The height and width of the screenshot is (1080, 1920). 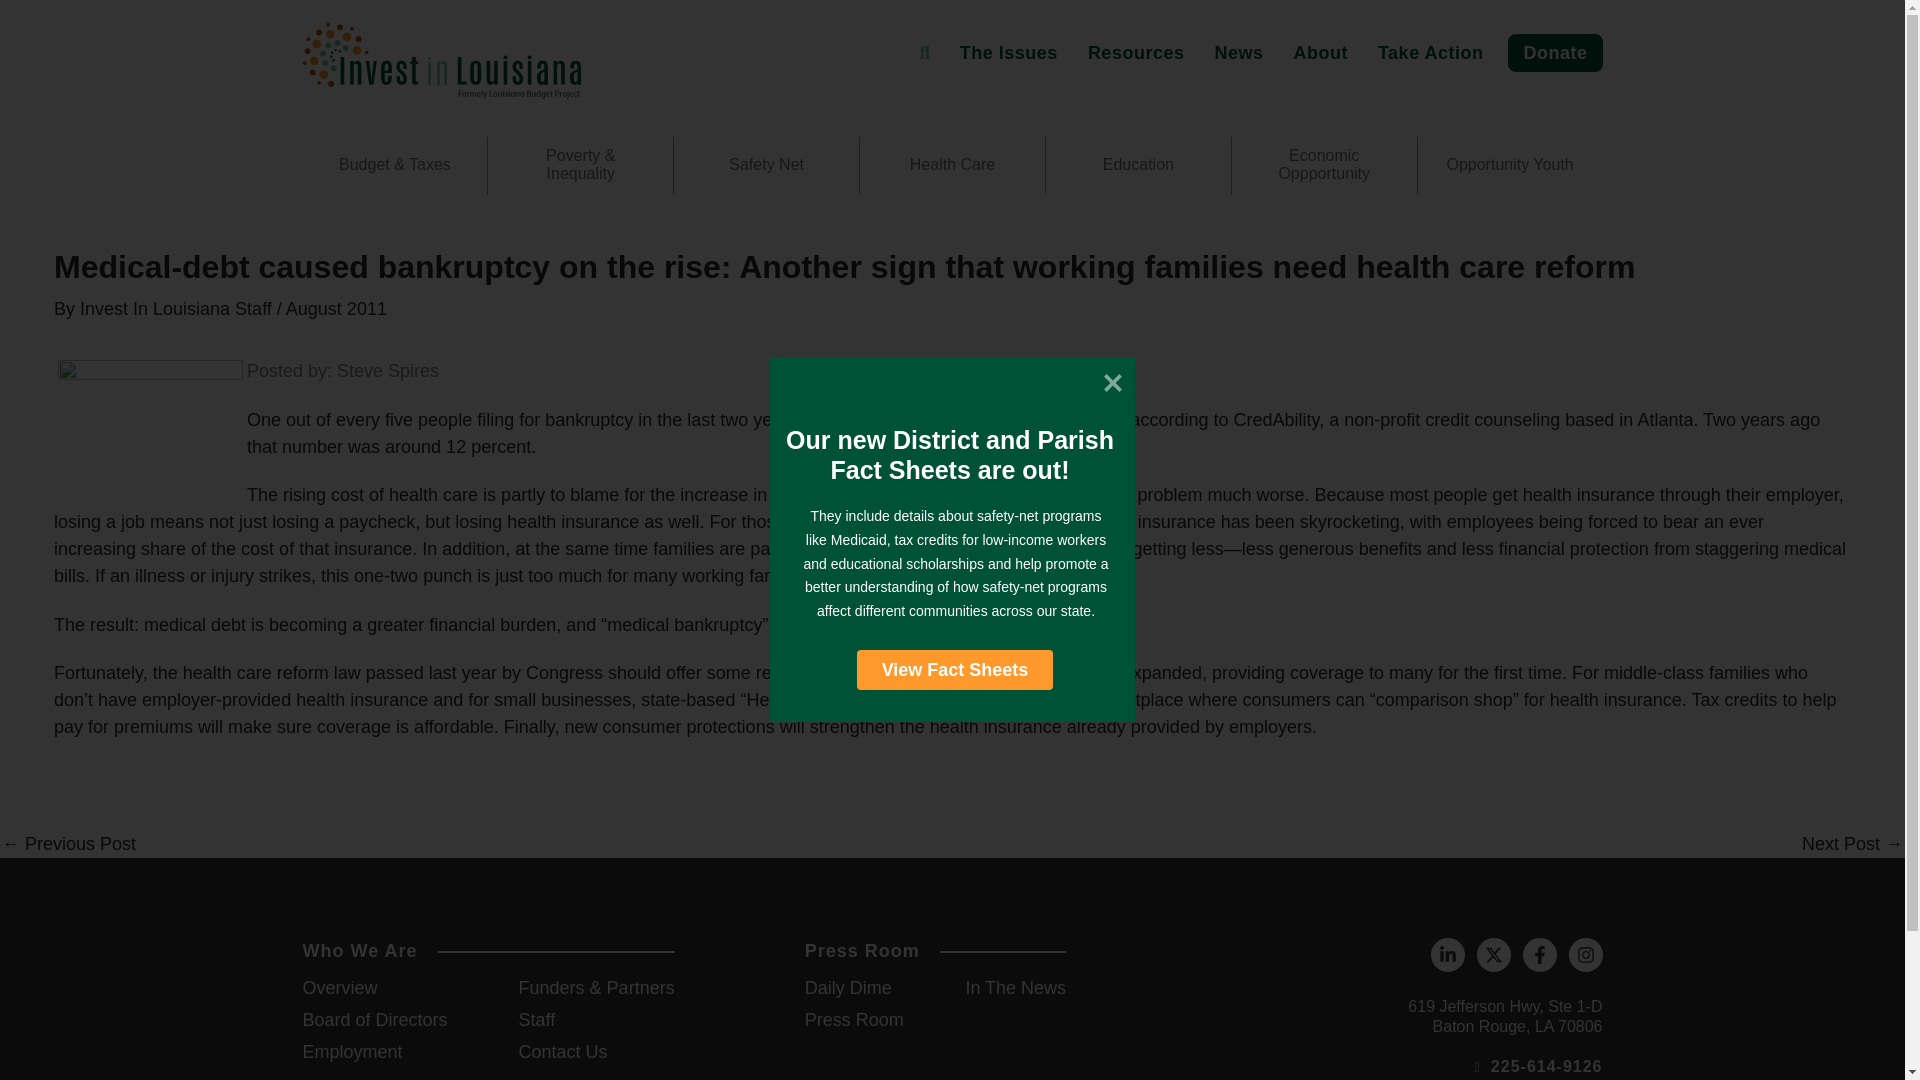 What do you see at coordinates (68, 844) in the screenshot?
I see `In the News: "Louisiana lets payday loans flourish"` at bounding box center [68, 844].